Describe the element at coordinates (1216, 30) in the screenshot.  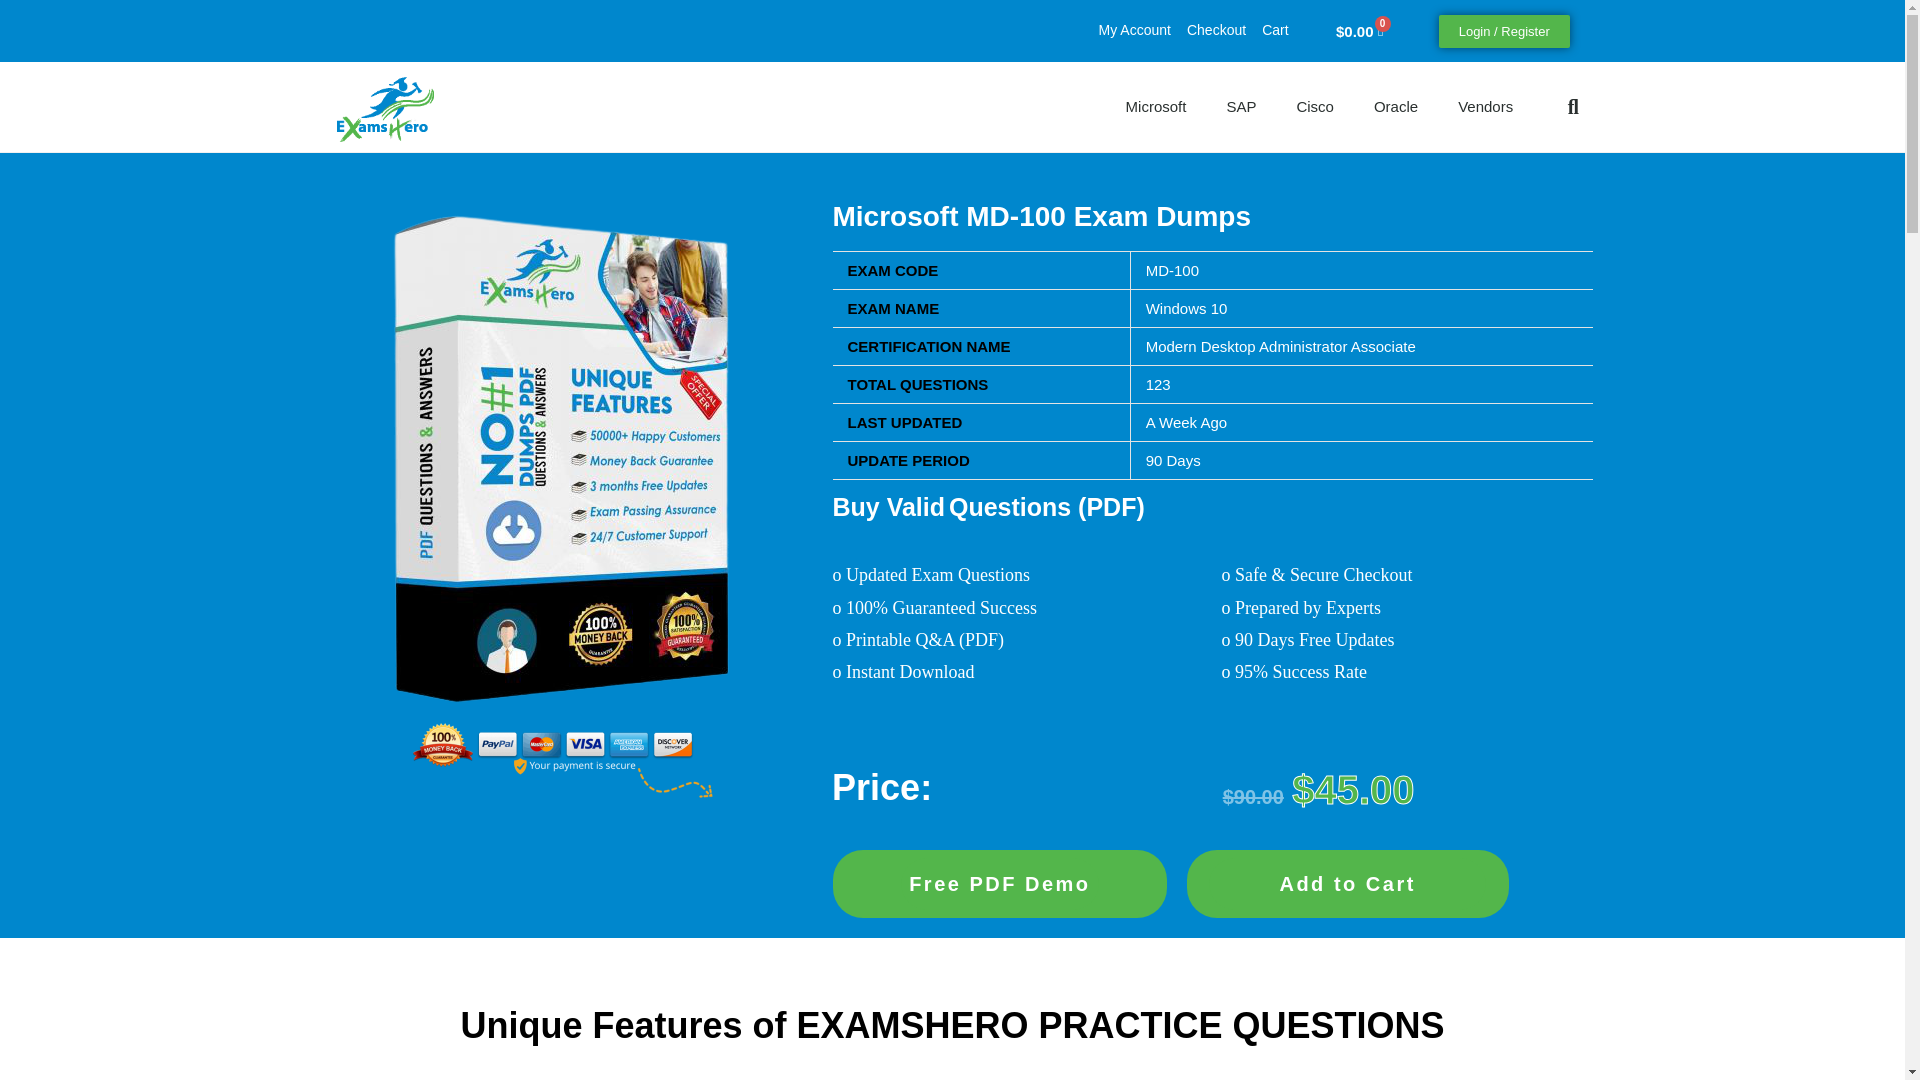
I see `Checkout` at that location.